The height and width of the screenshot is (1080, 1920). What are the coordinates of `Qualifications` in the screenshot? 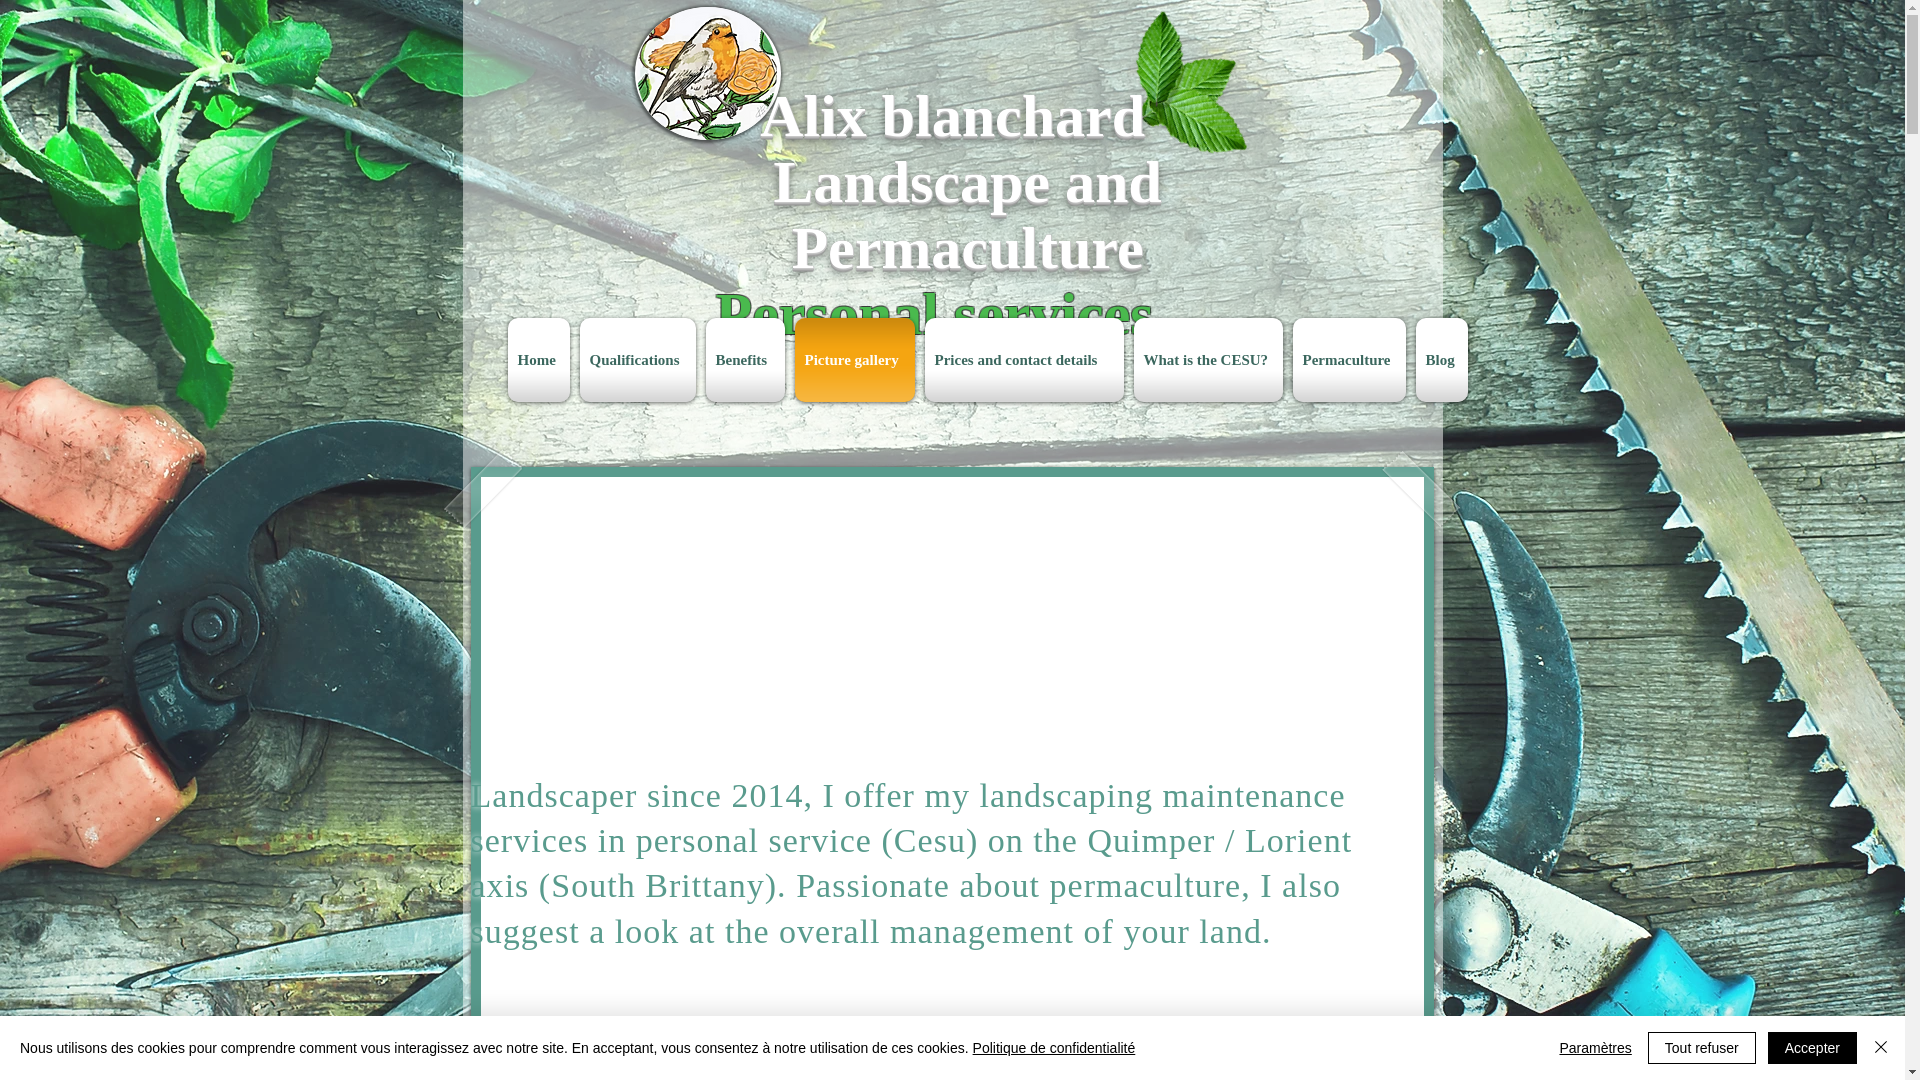 It's located at (637, 359).